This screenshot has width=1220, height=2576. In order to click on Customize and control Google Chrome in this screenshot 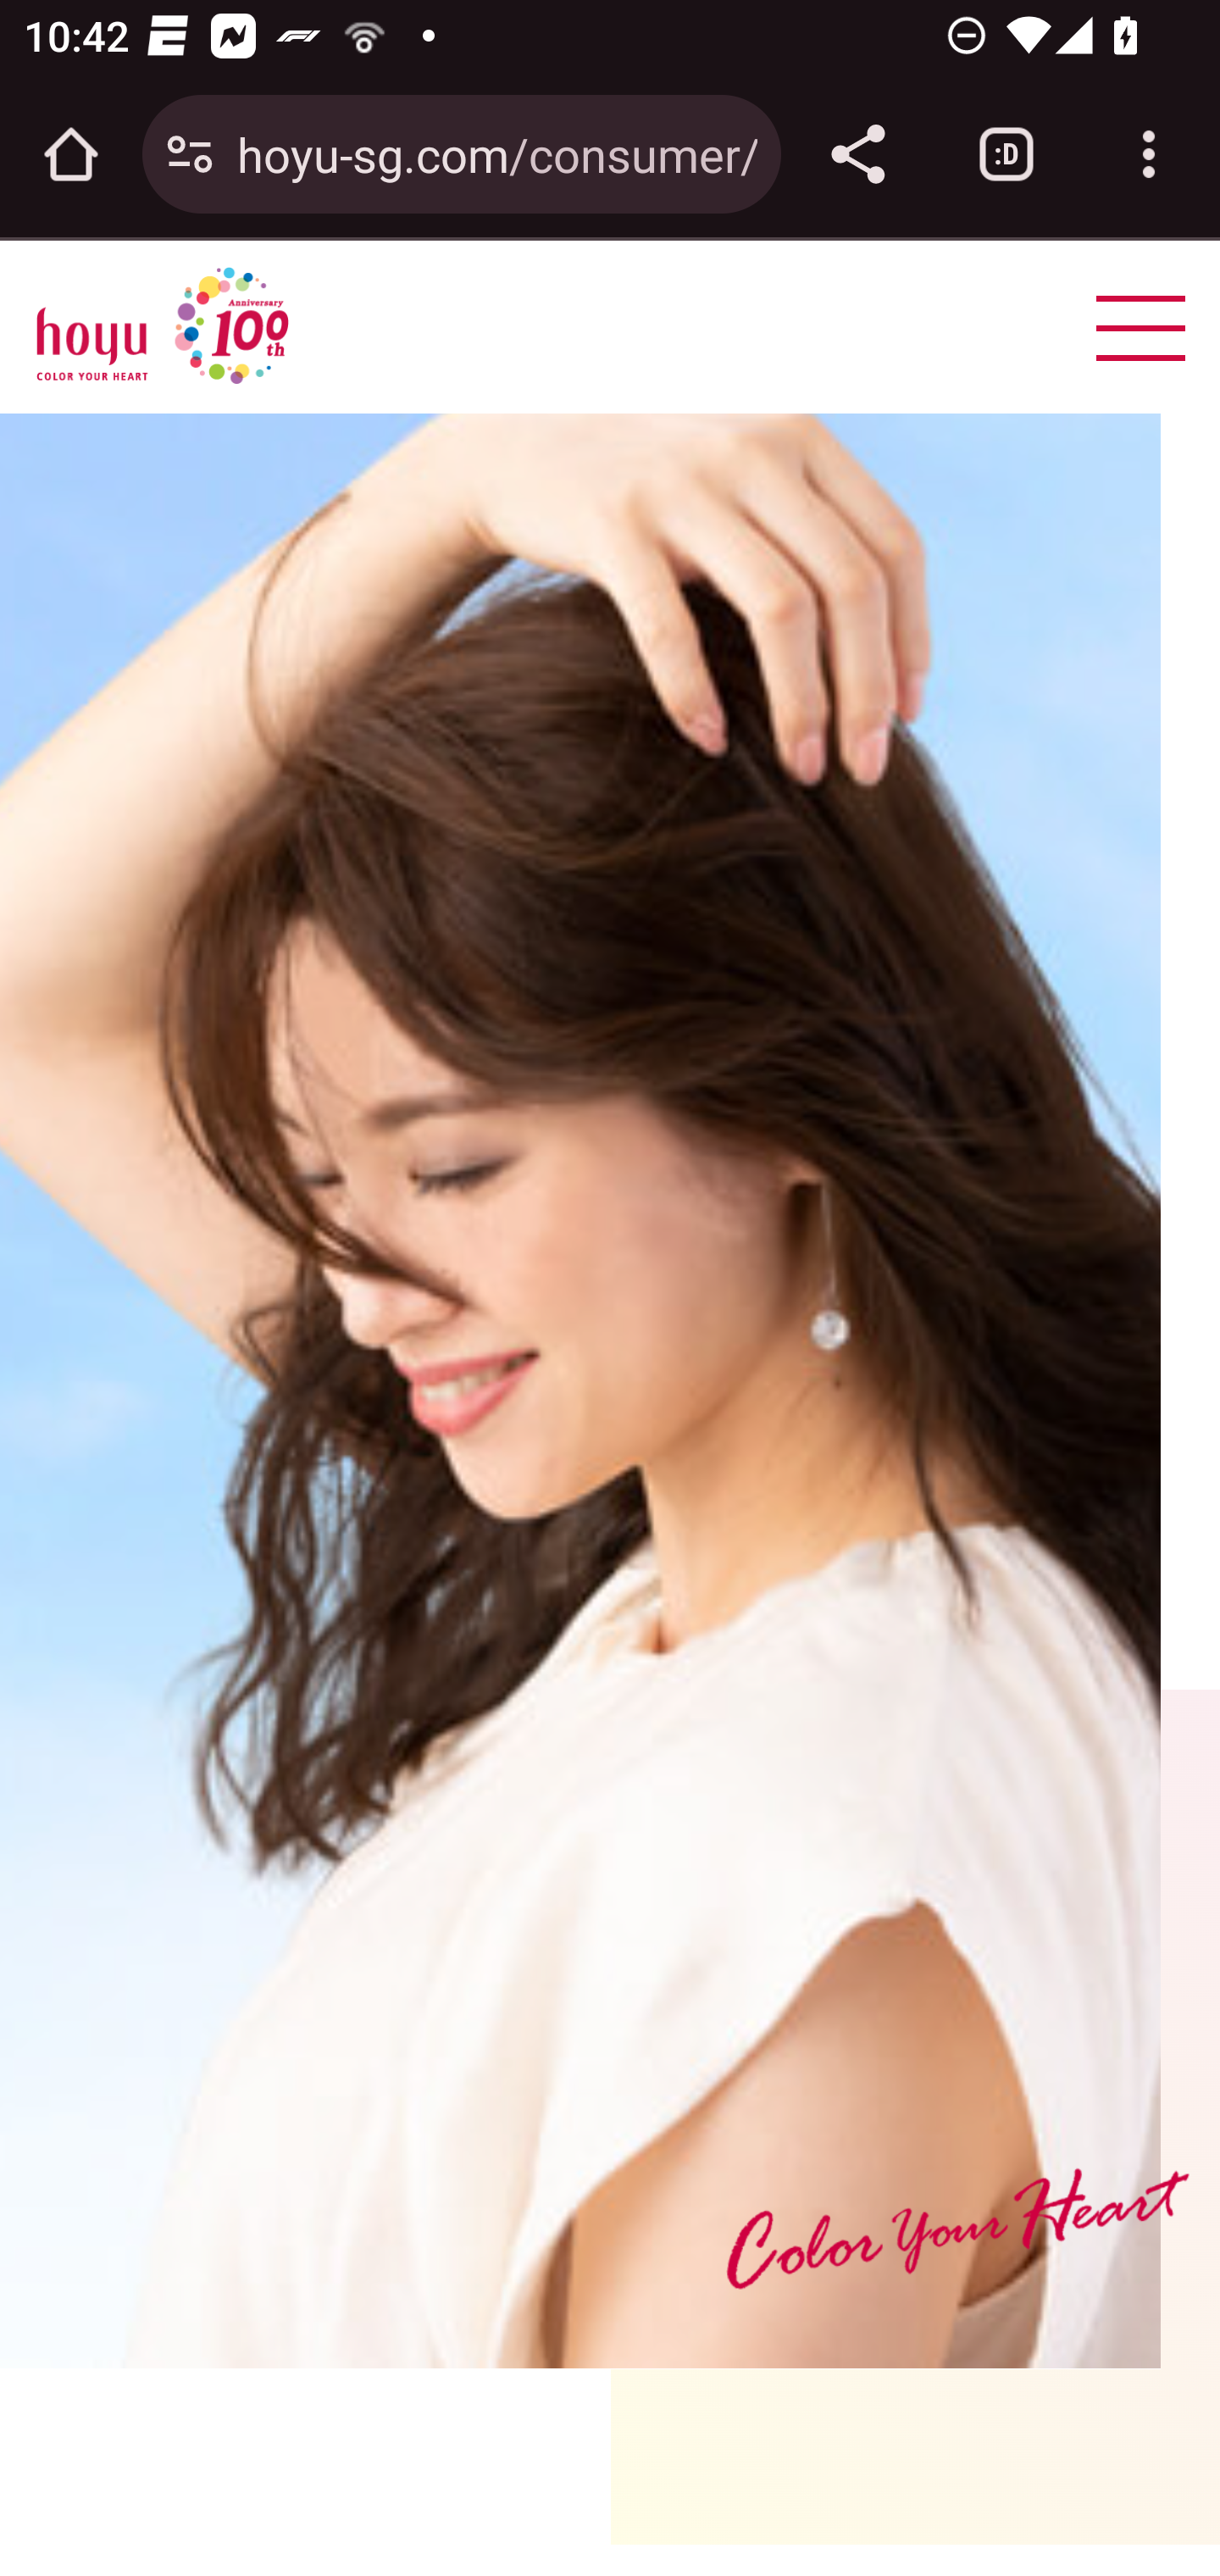, I will do `click(1149, 154)`.